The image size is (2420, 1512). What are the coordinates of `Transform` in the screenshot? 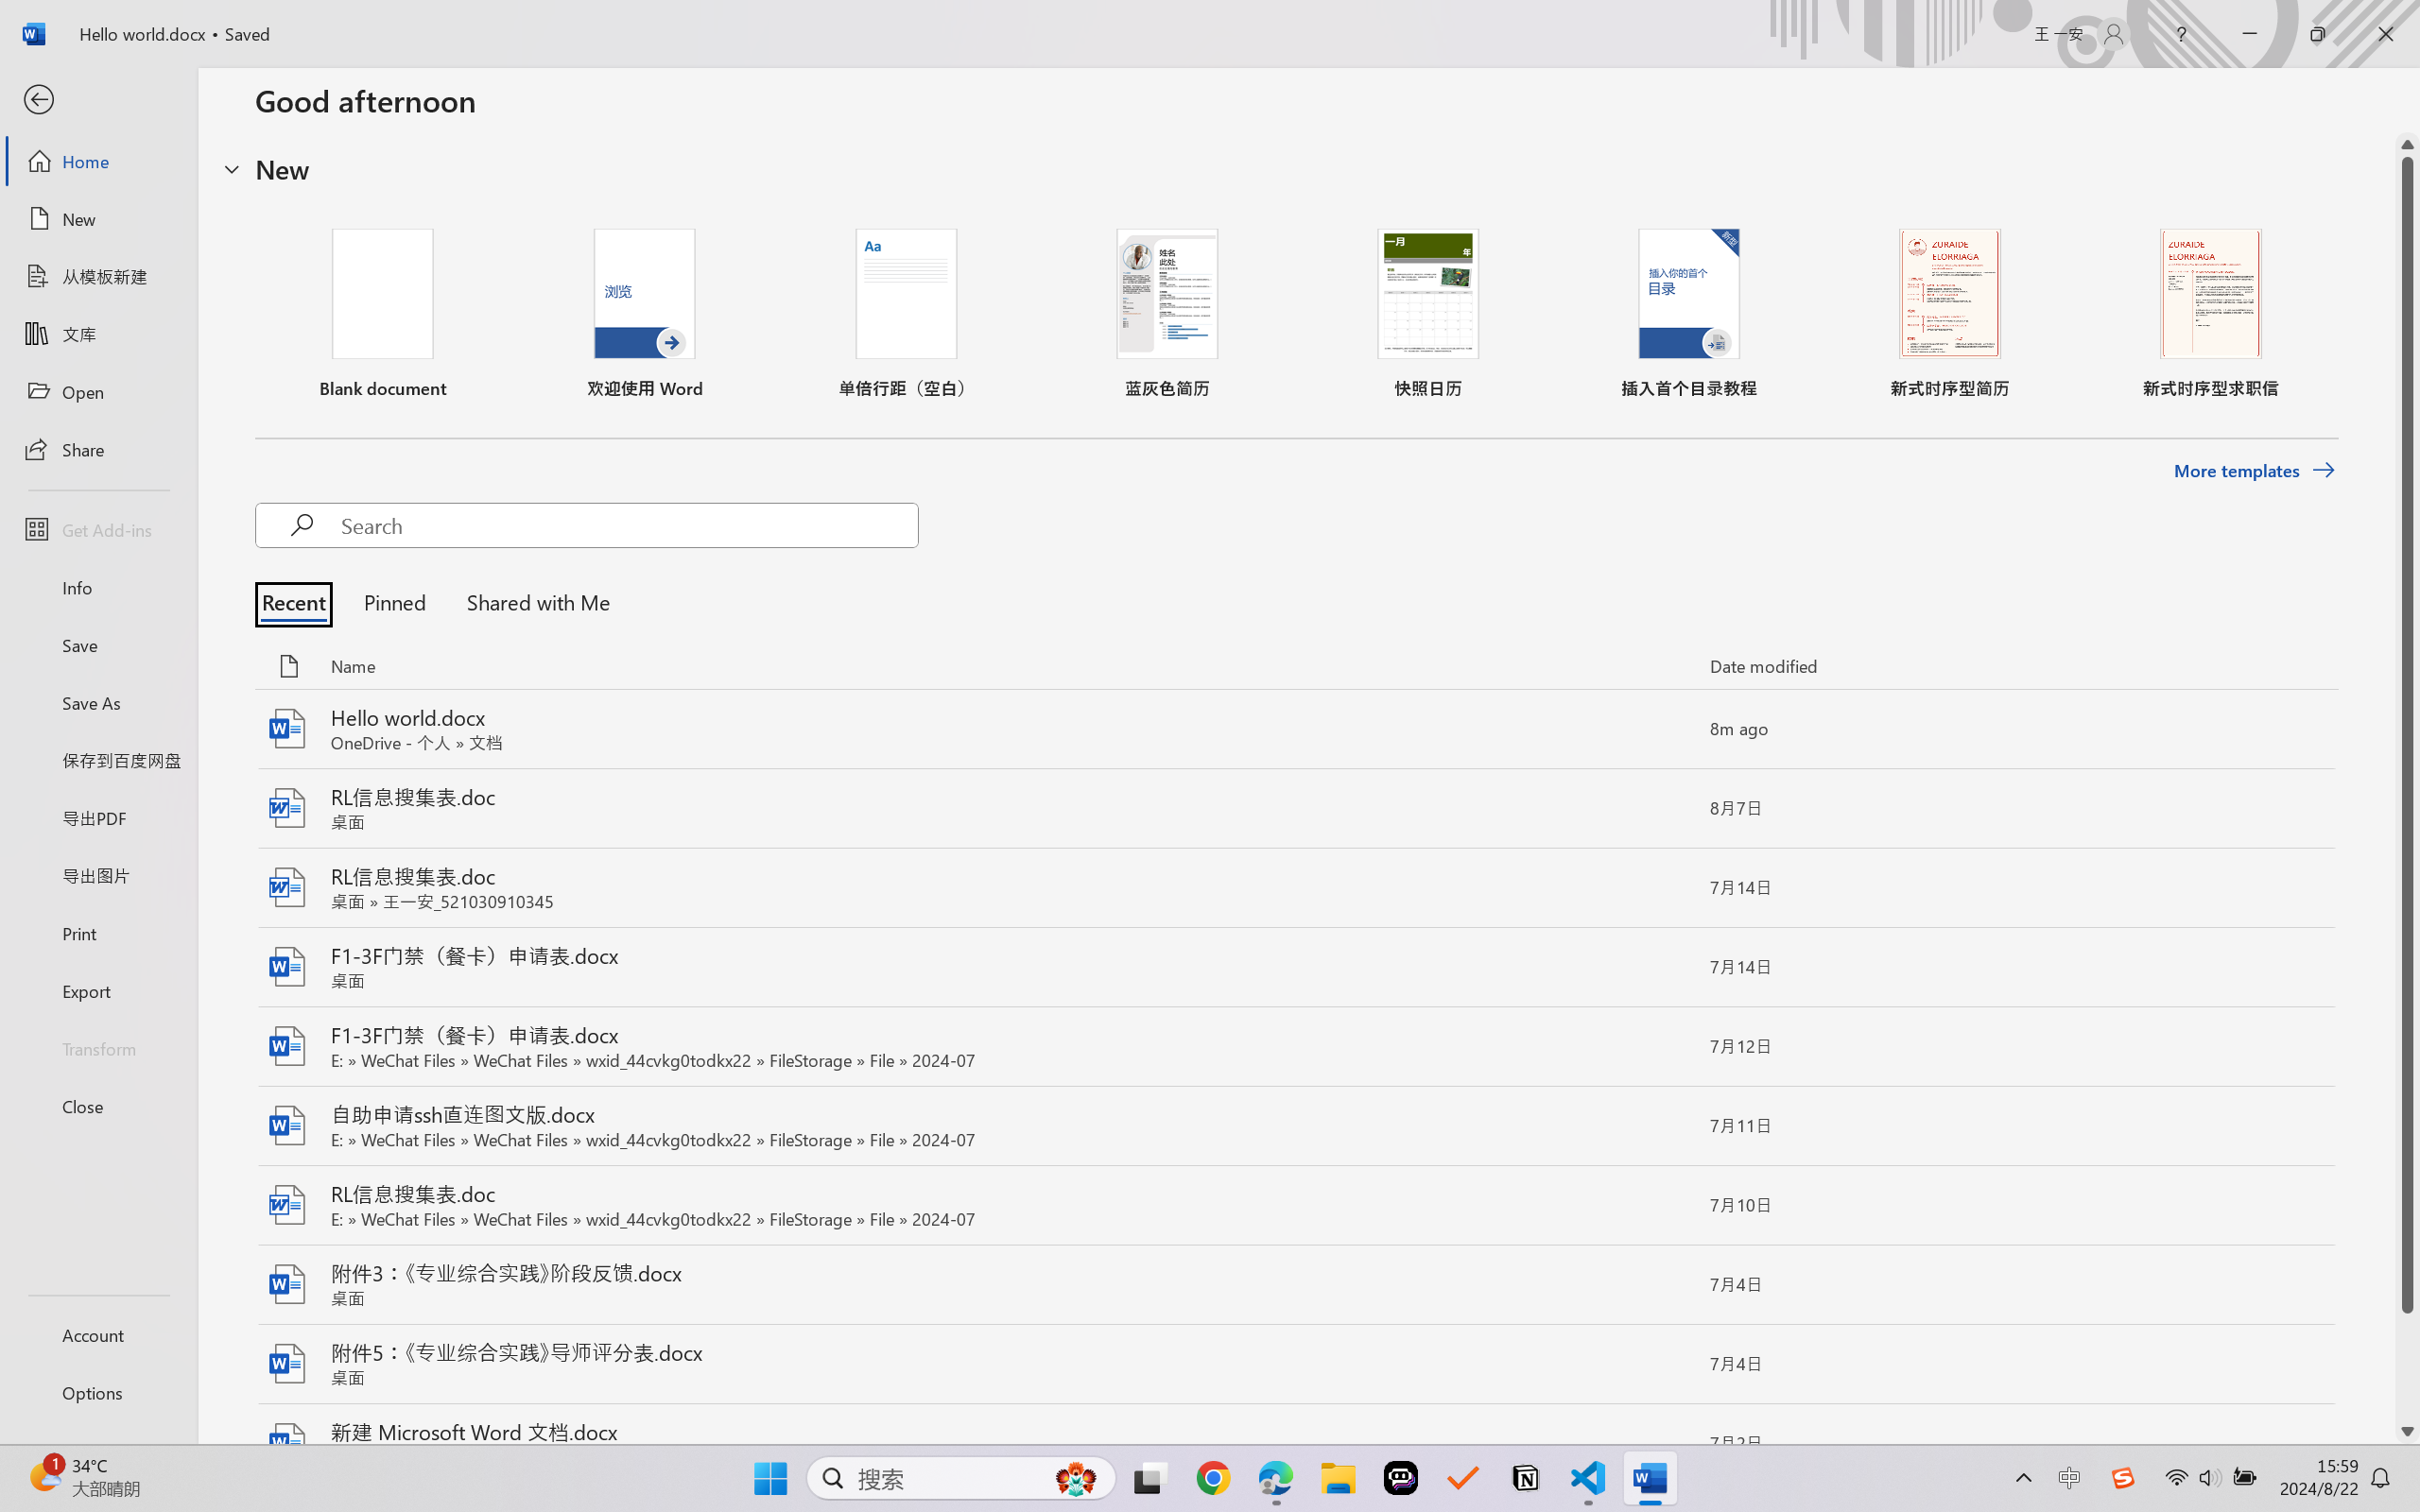 It's located at (98, 1047).